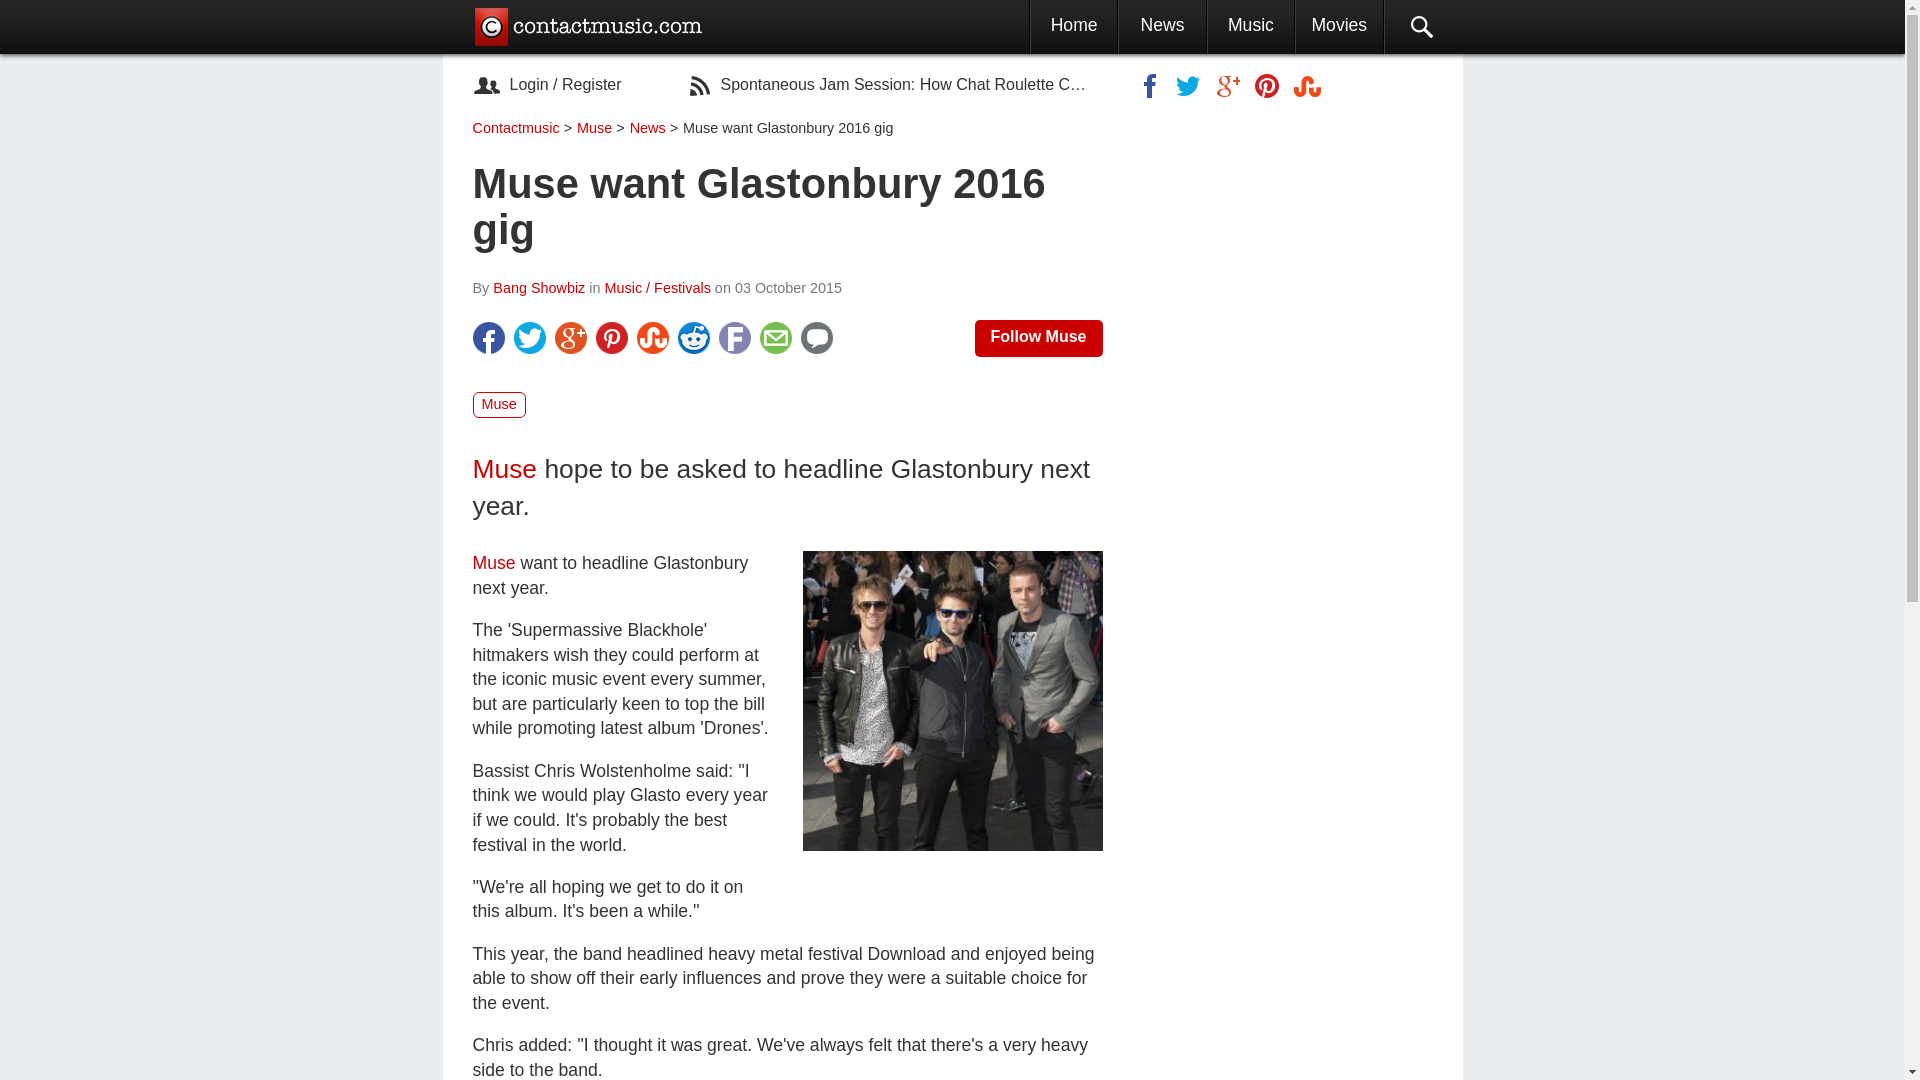 This screenshot has height=1080, width=1920. What do you see at coordinates (498, 404) in the screenshot?
I see `Muse` at bounding box center [498, 404].